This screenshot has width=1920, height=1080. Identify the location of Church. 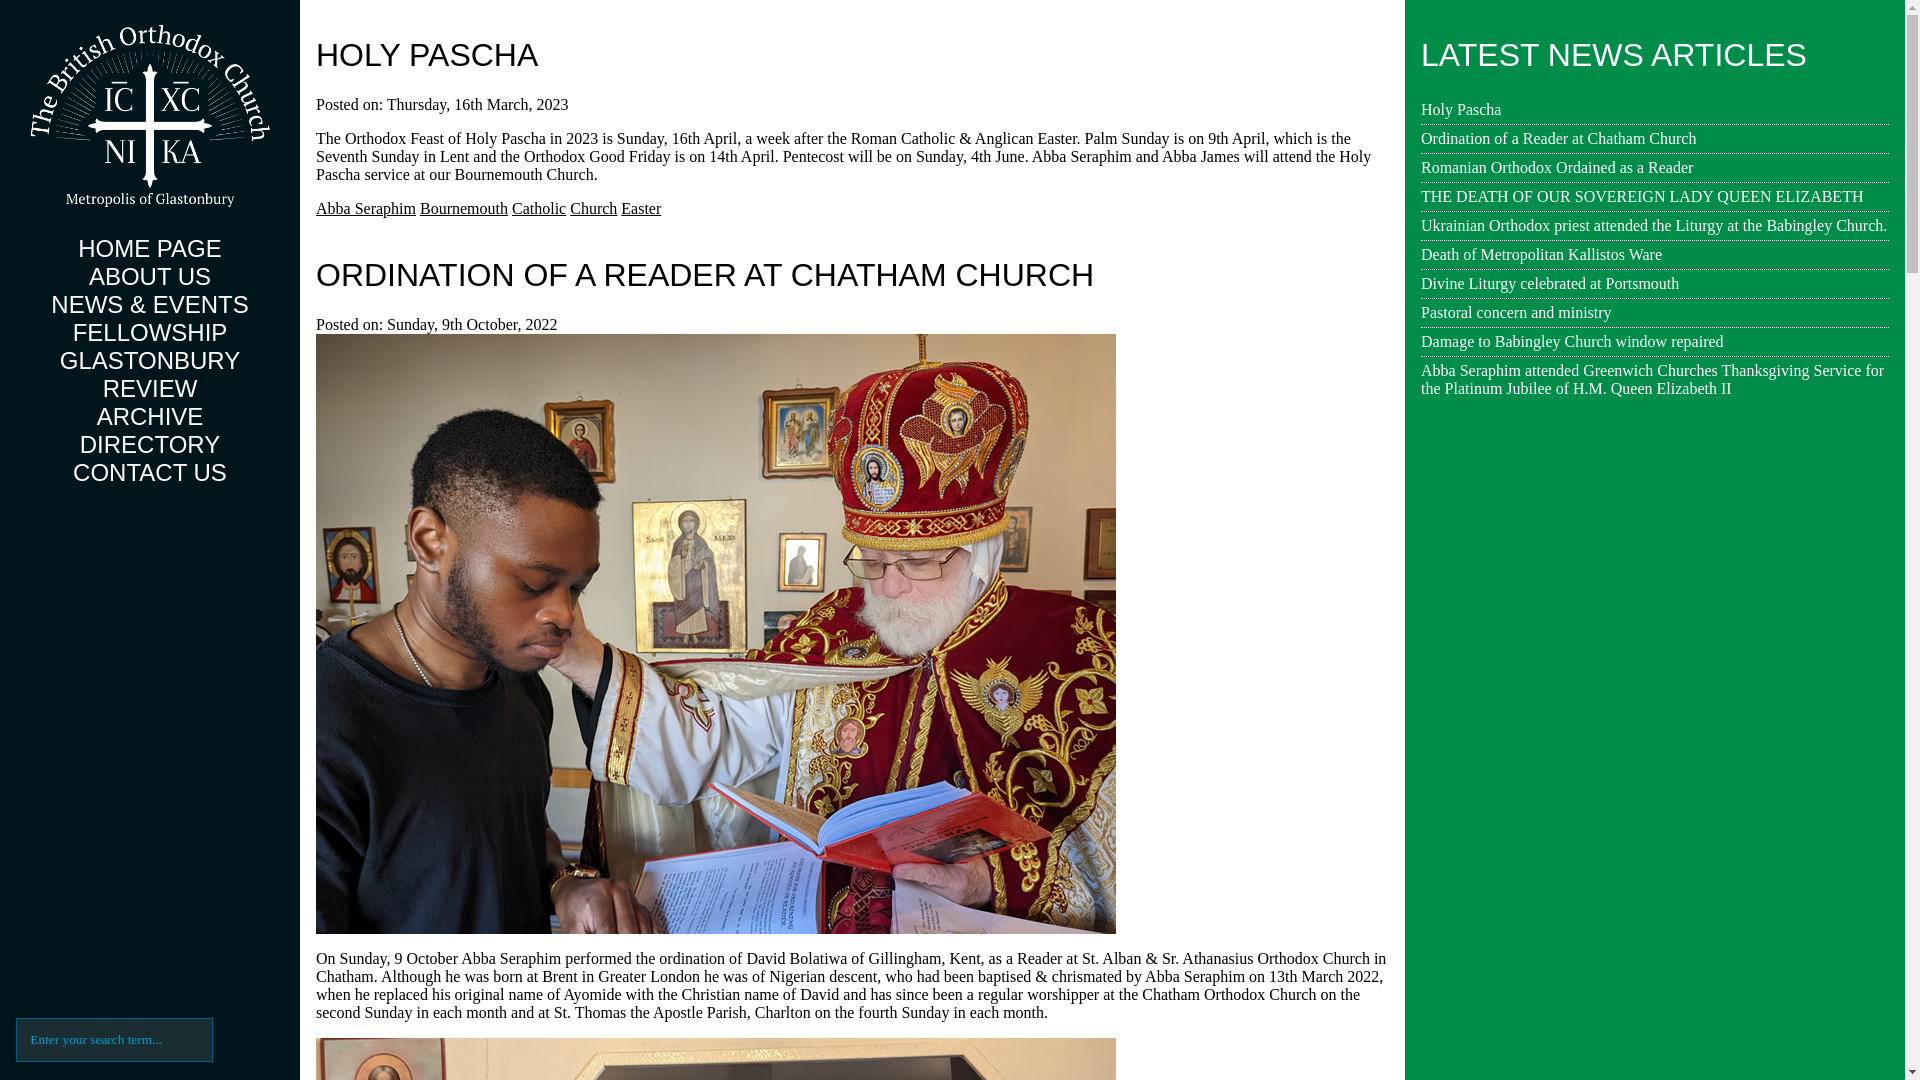
(593, 208).